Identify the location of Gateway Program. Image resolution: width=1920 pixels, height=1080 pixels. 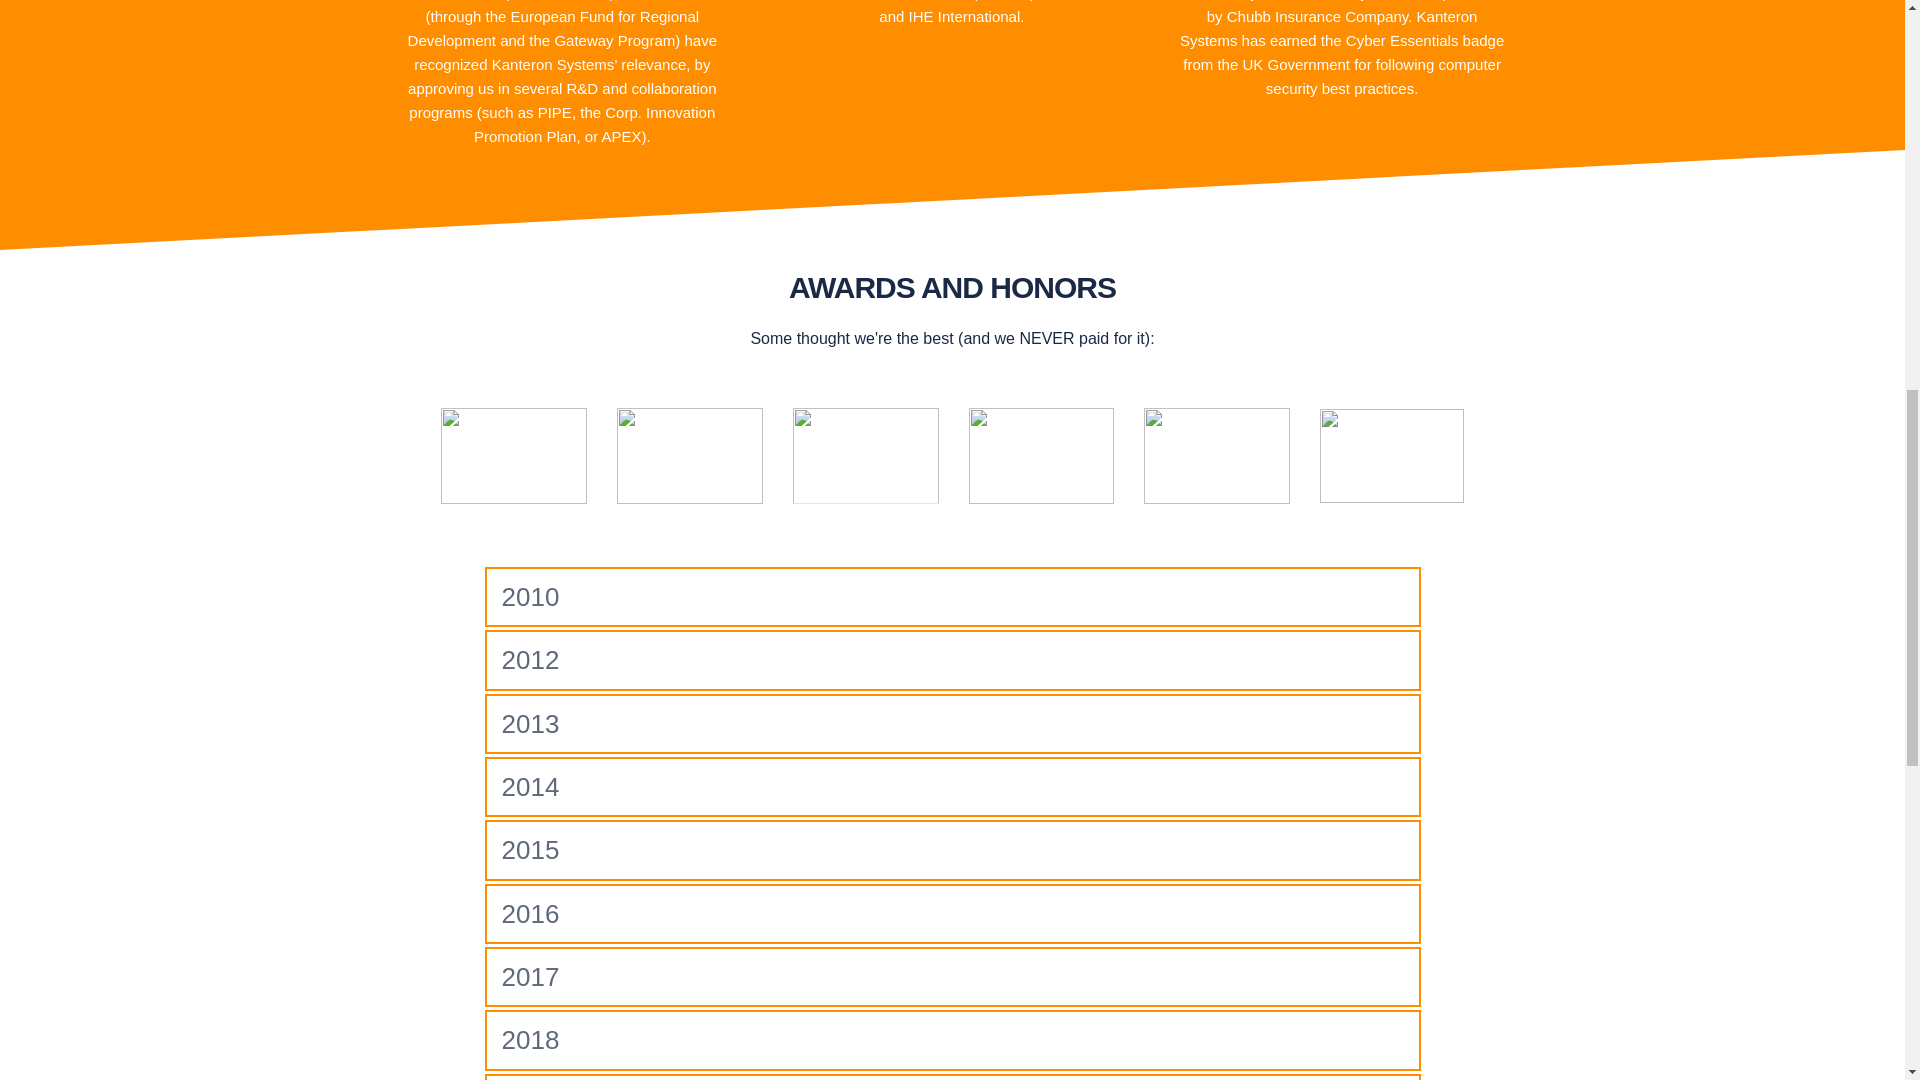
(614, 40).